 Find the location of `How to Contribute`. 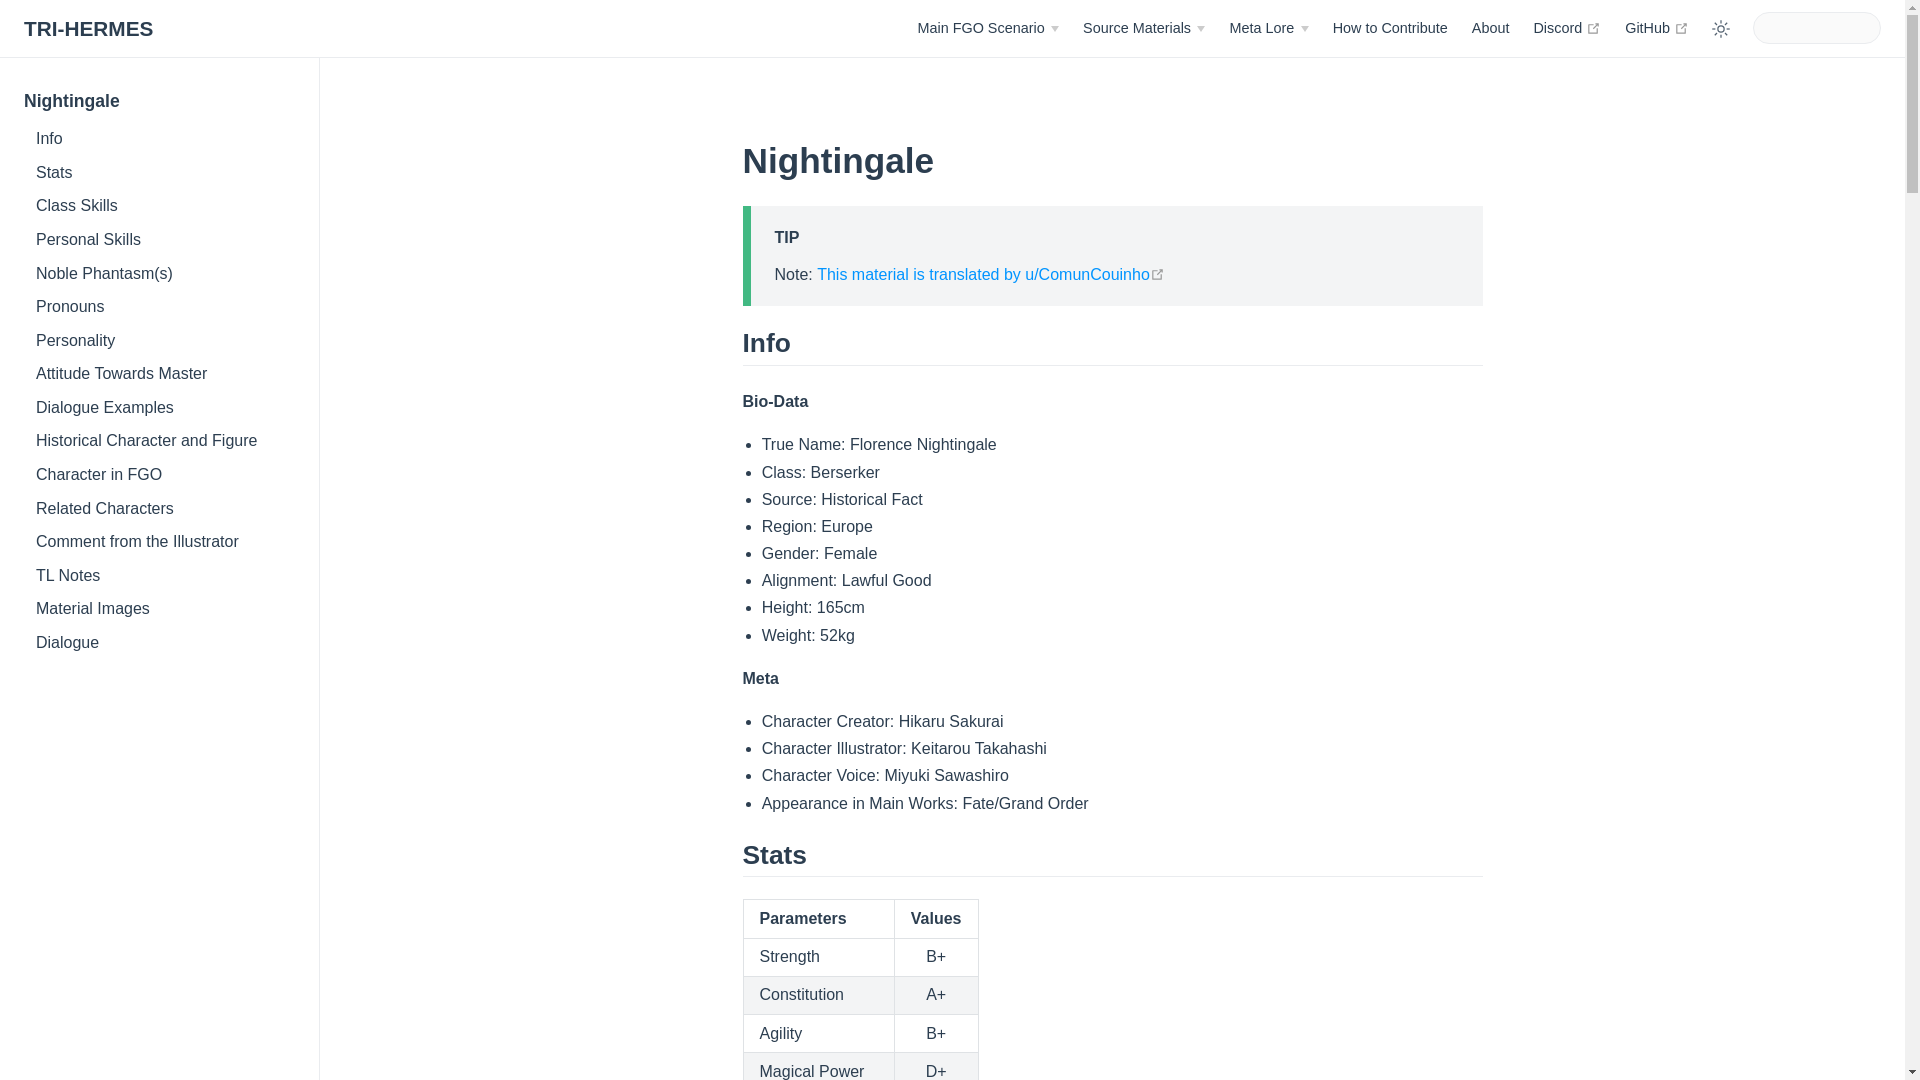

How to Contribute is located at coordinates (1390, 28).